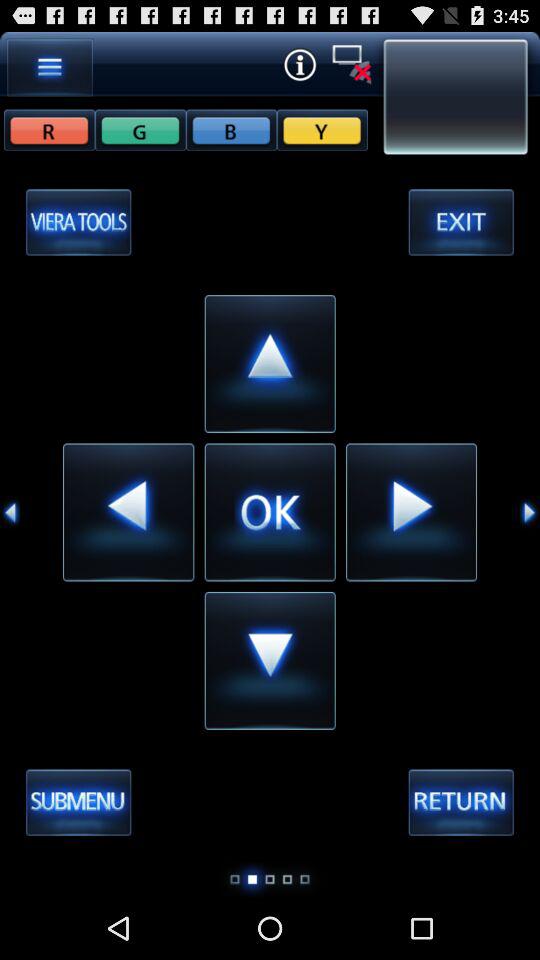 The width and height of the screenshot is (540, 960). What do you see at coordinates (461, 802) in the screenshot?
I see `click return` at bounding box center [461, 802].